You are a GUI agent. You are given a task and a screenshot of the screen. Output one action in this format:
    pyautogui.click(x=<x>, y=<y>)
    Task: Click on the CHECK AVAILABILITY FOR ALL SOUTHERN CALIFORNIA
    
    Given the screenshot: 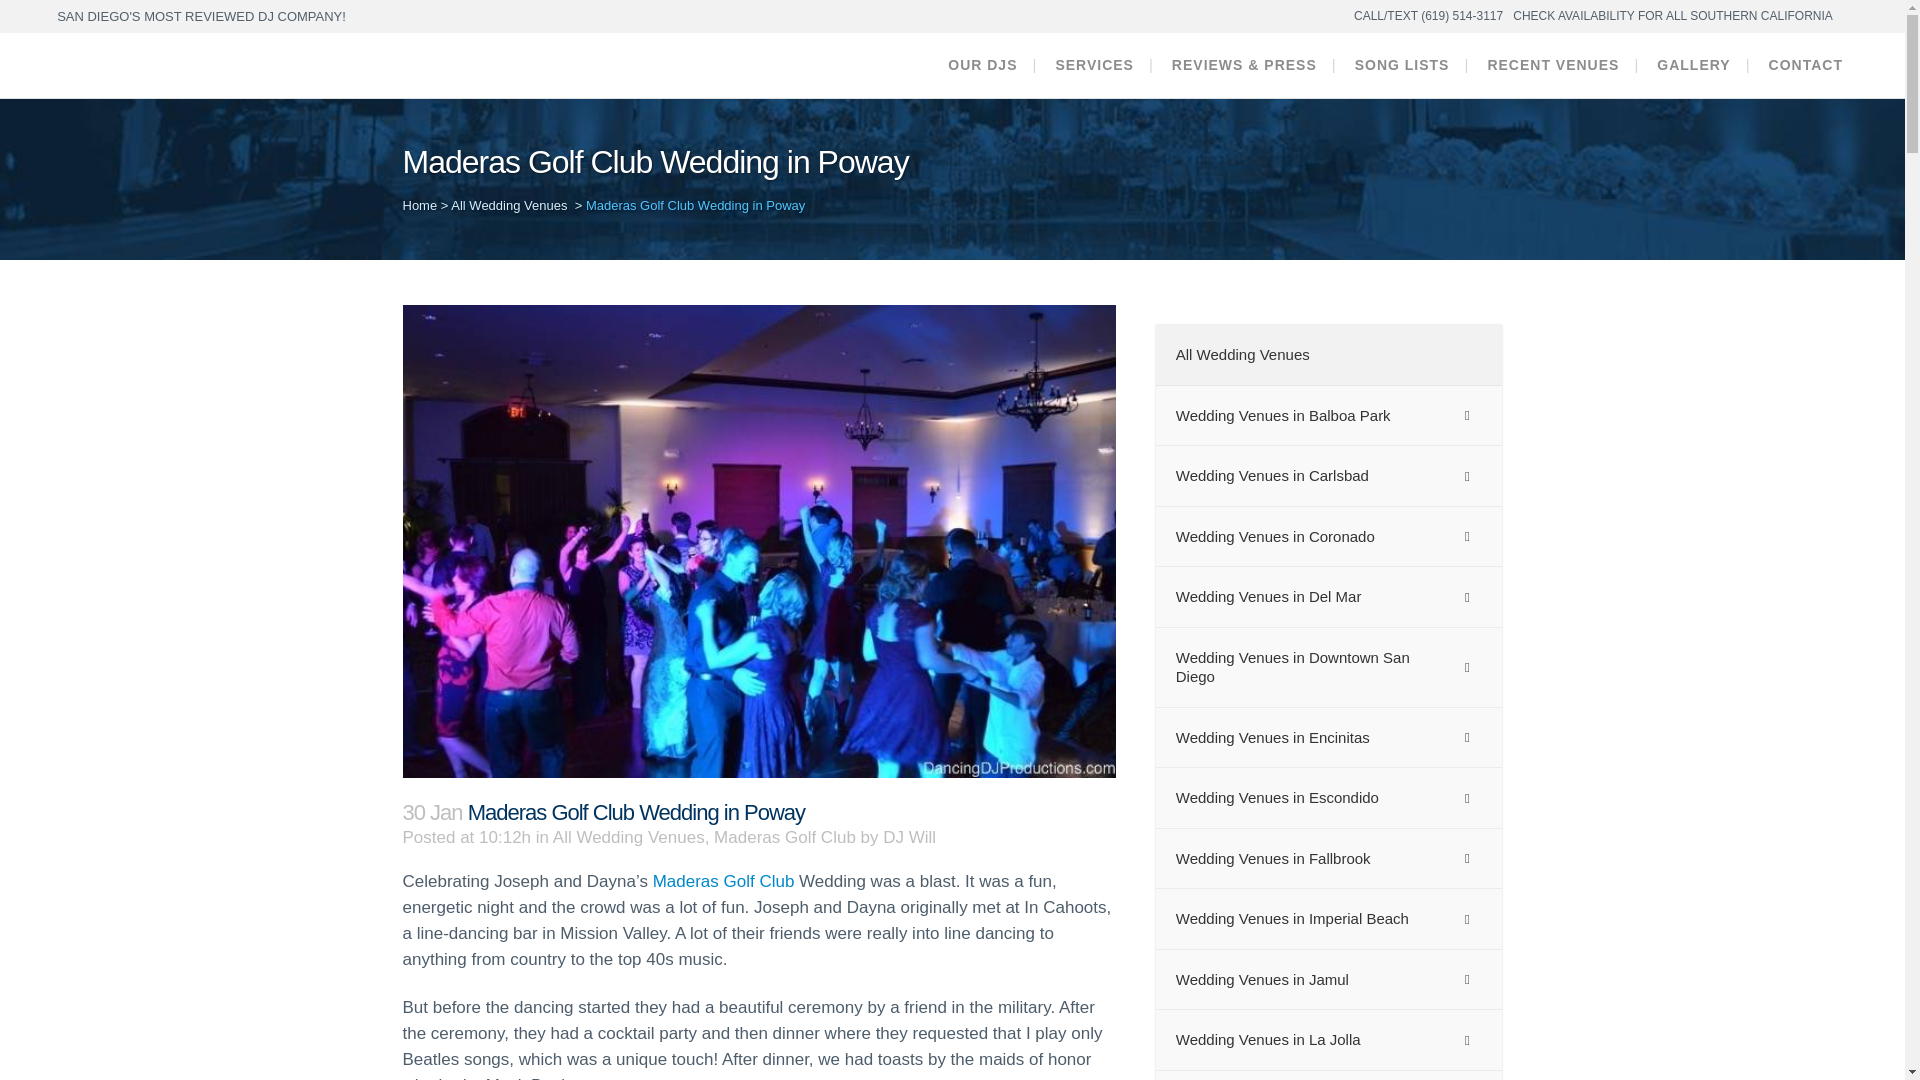 What is the action you would take?
    pyautogui.click(x=1672, y=16)
    